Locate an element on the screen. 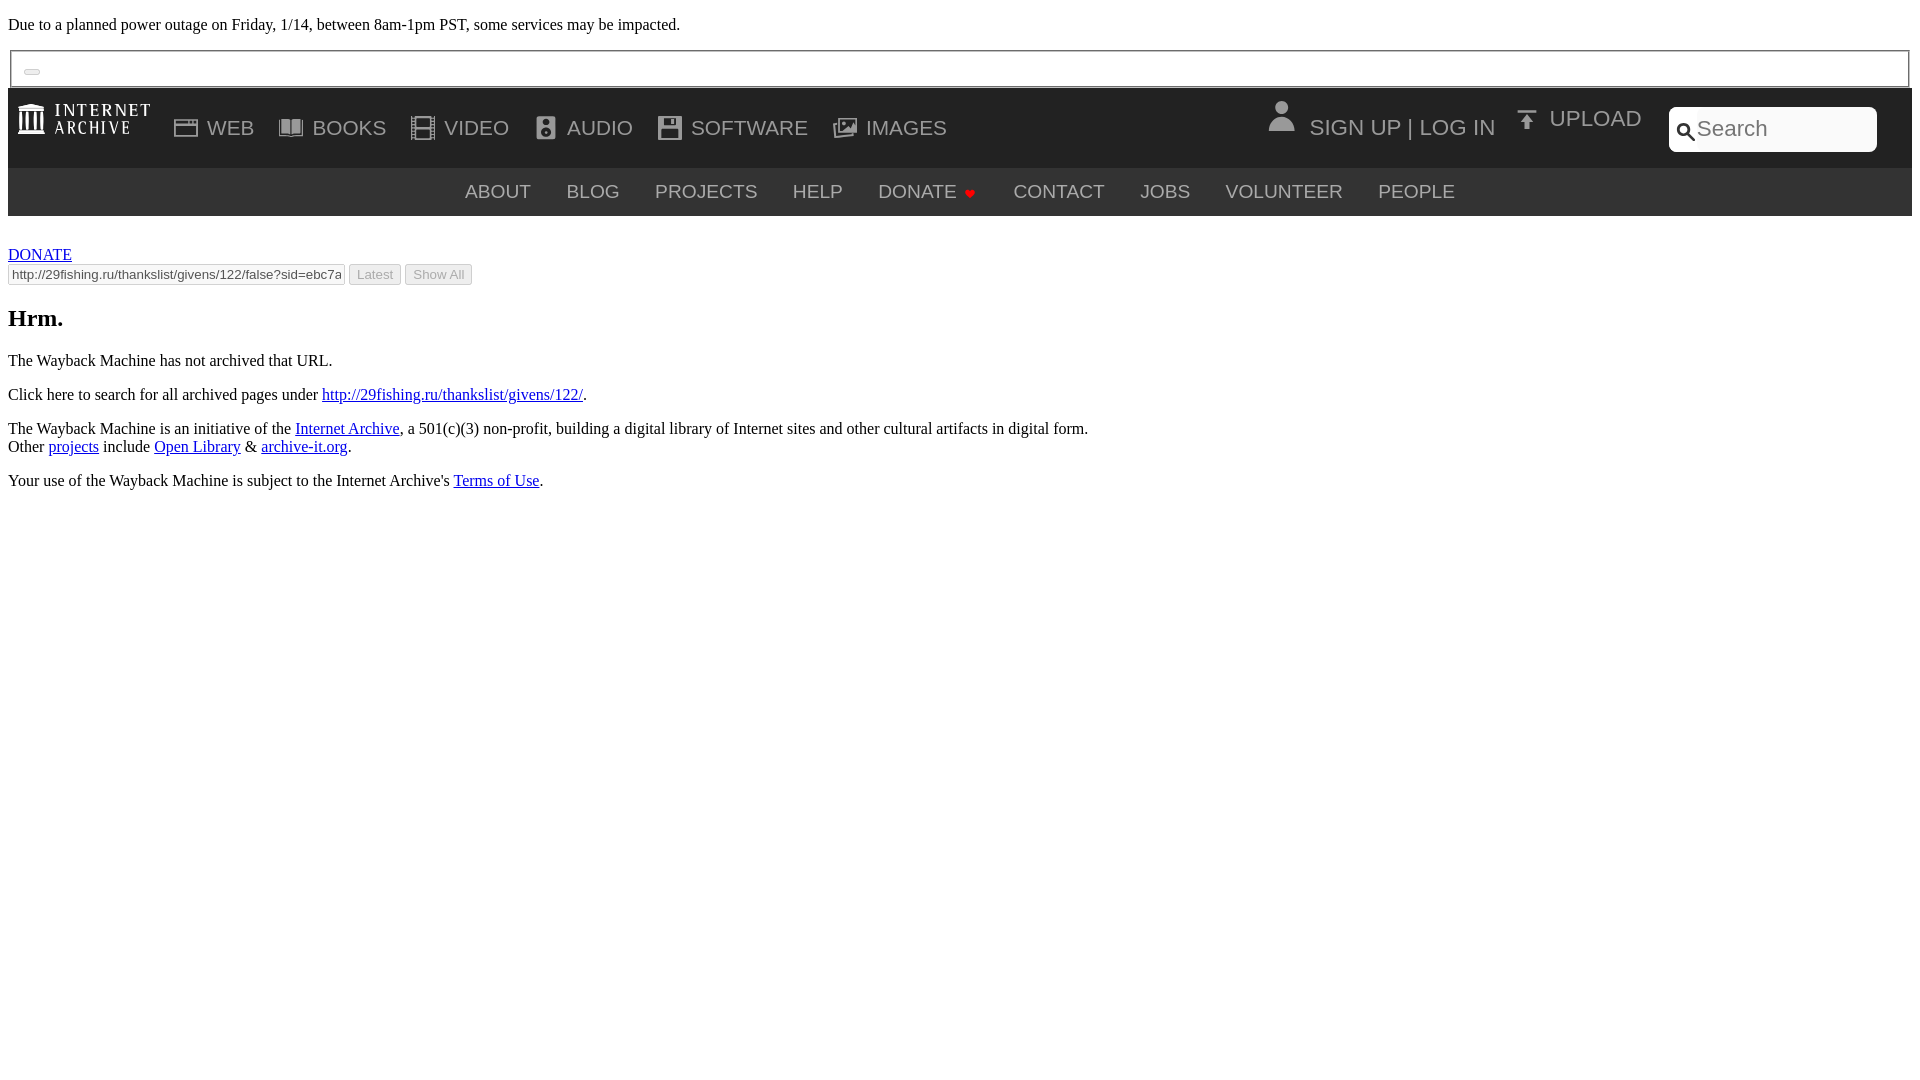  DONATE ICON AN ILLUSTRATION OF A HEART SHAPE is located at coordinates (969, 193).